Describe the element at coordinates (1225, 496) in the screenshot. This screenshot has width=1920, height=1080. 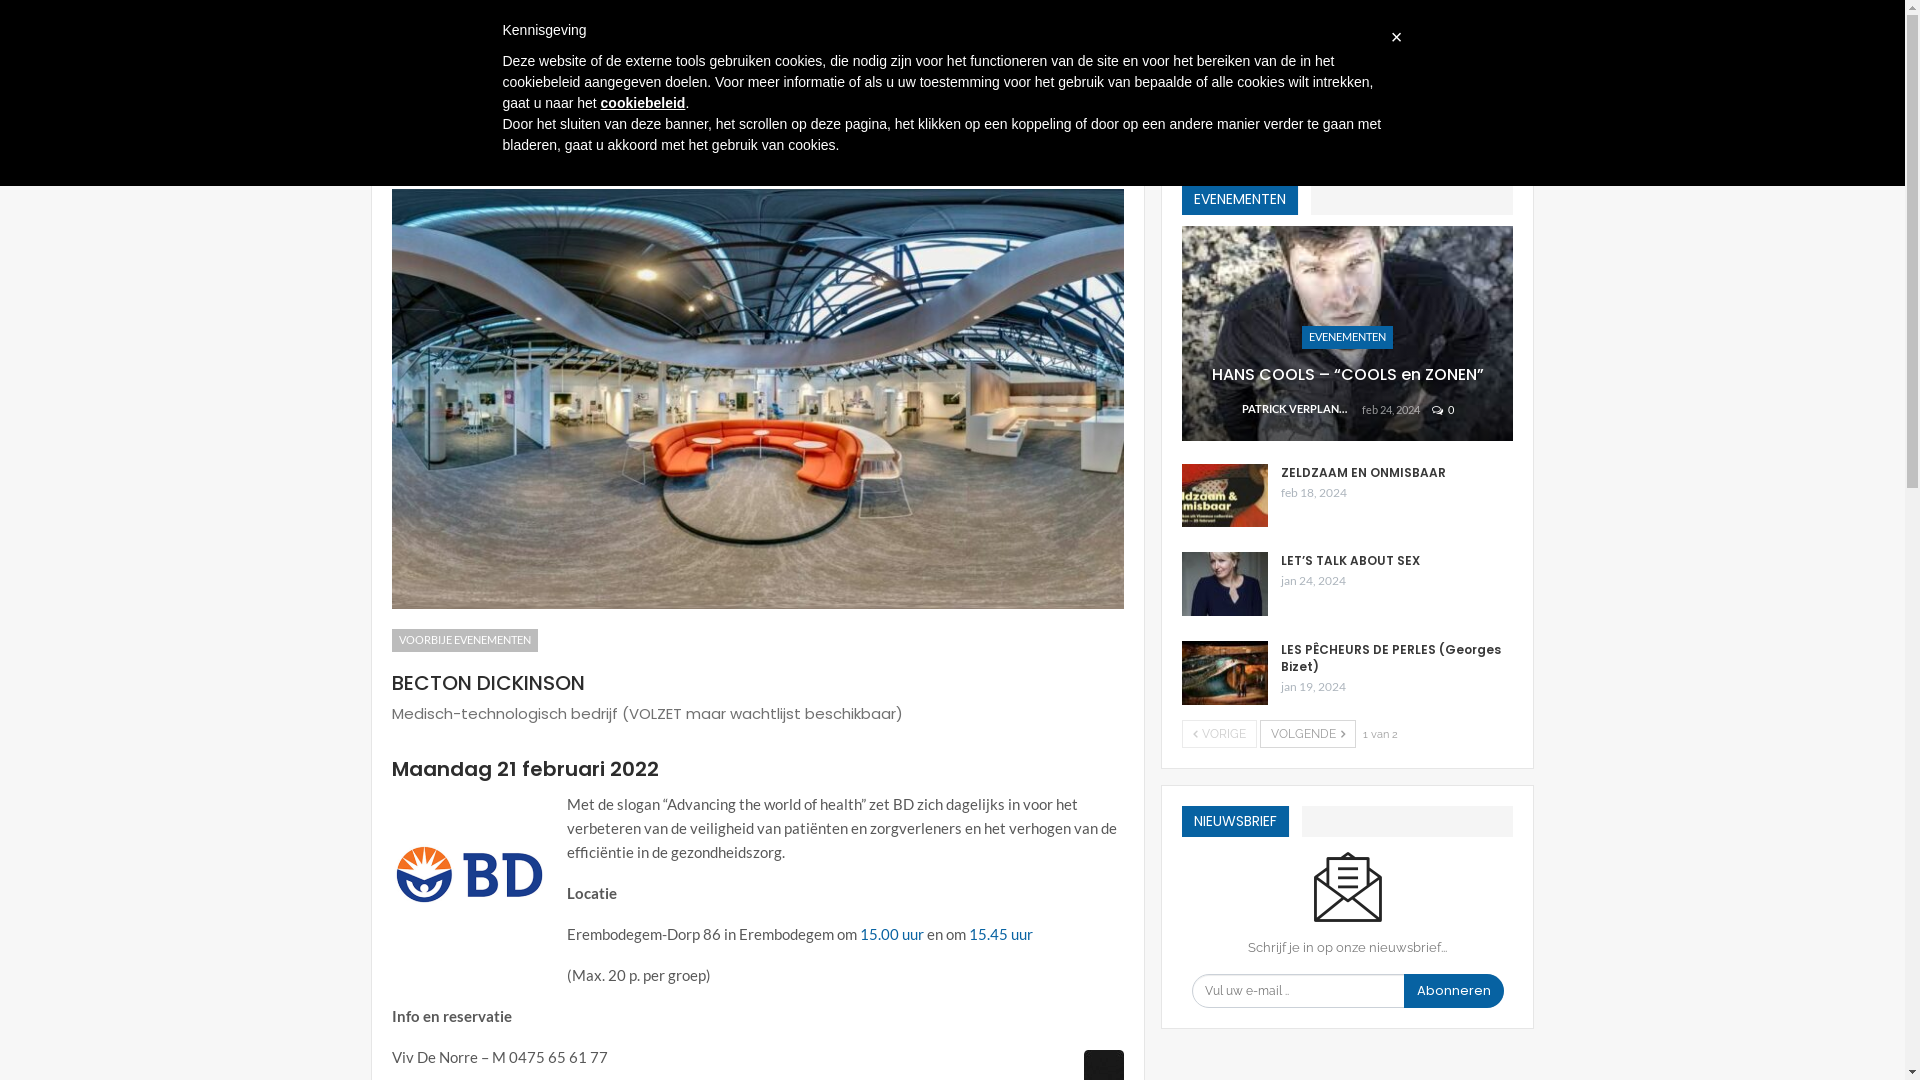
I see `ZELDZAAM EN ONMISBAAR` at that location.